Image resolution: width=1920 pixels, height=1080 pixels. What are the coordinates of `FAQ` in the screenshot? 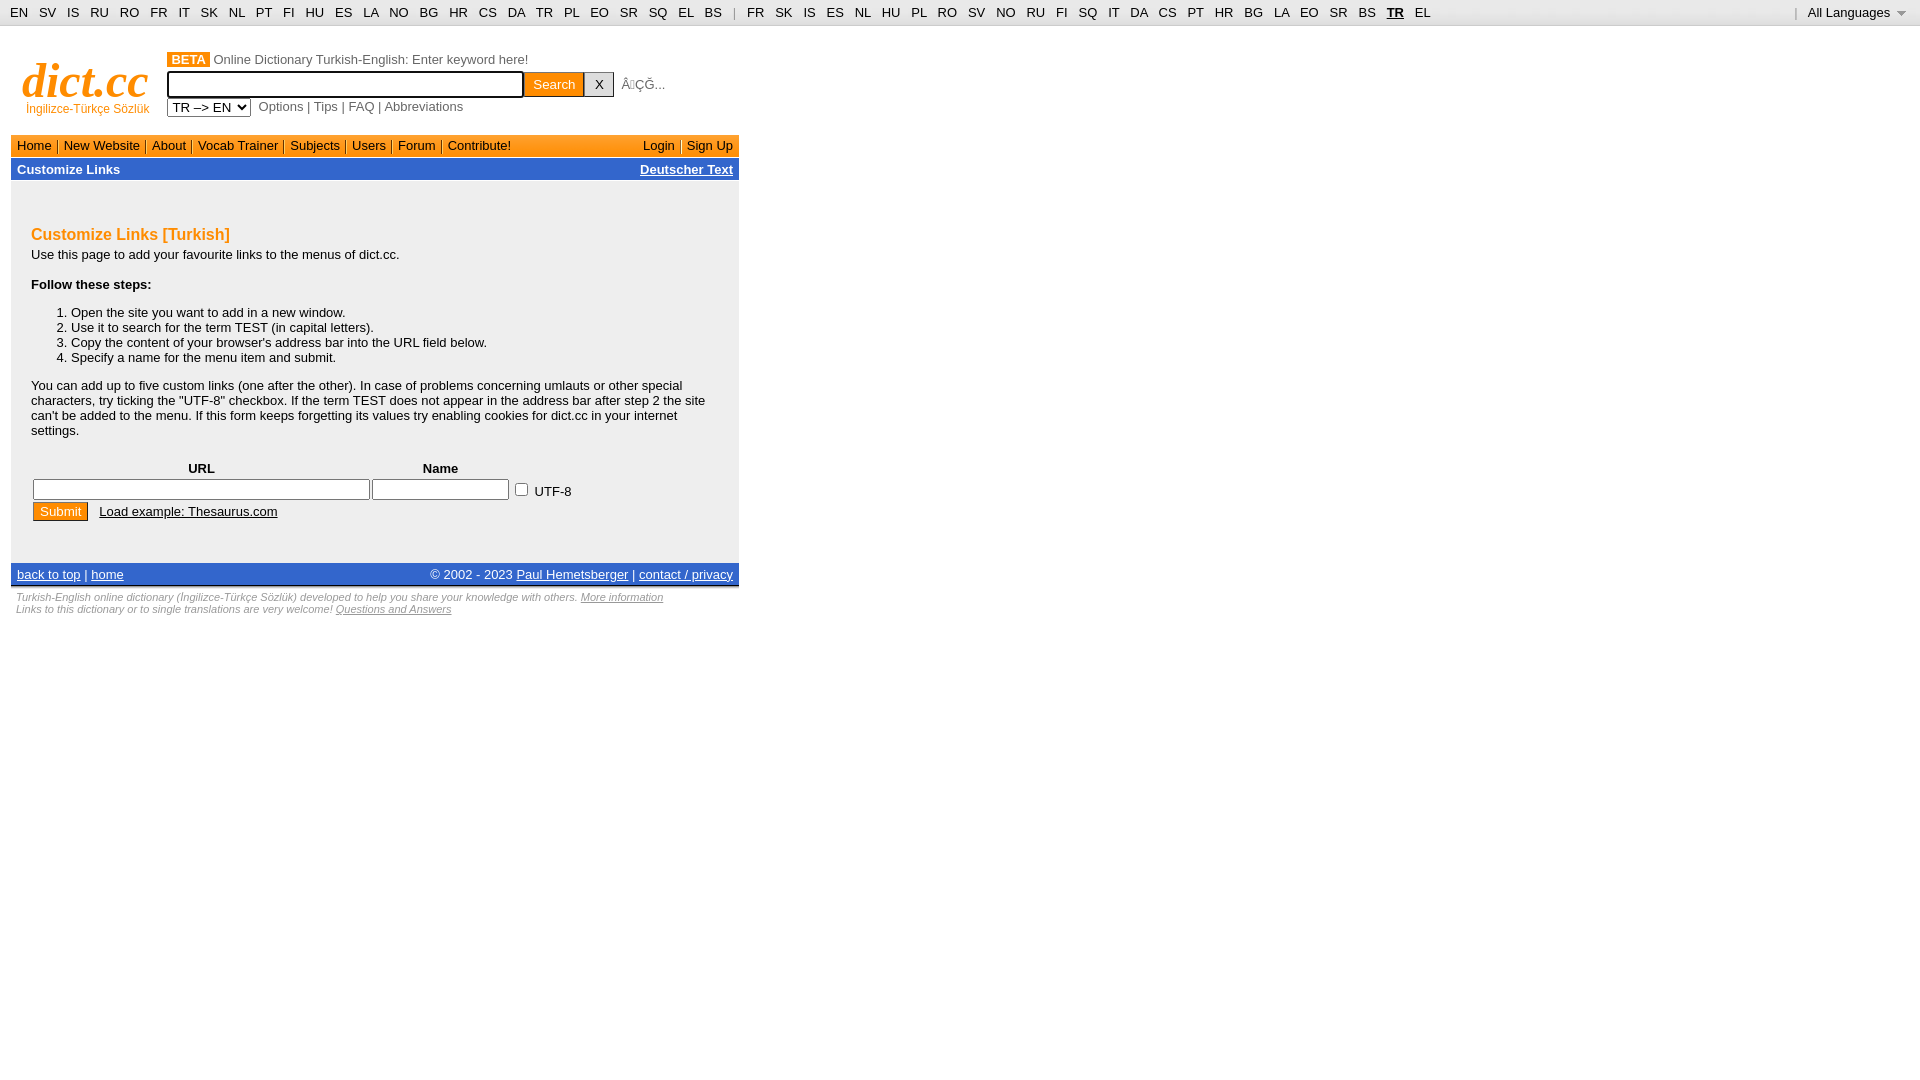 It's located at (361, 106).